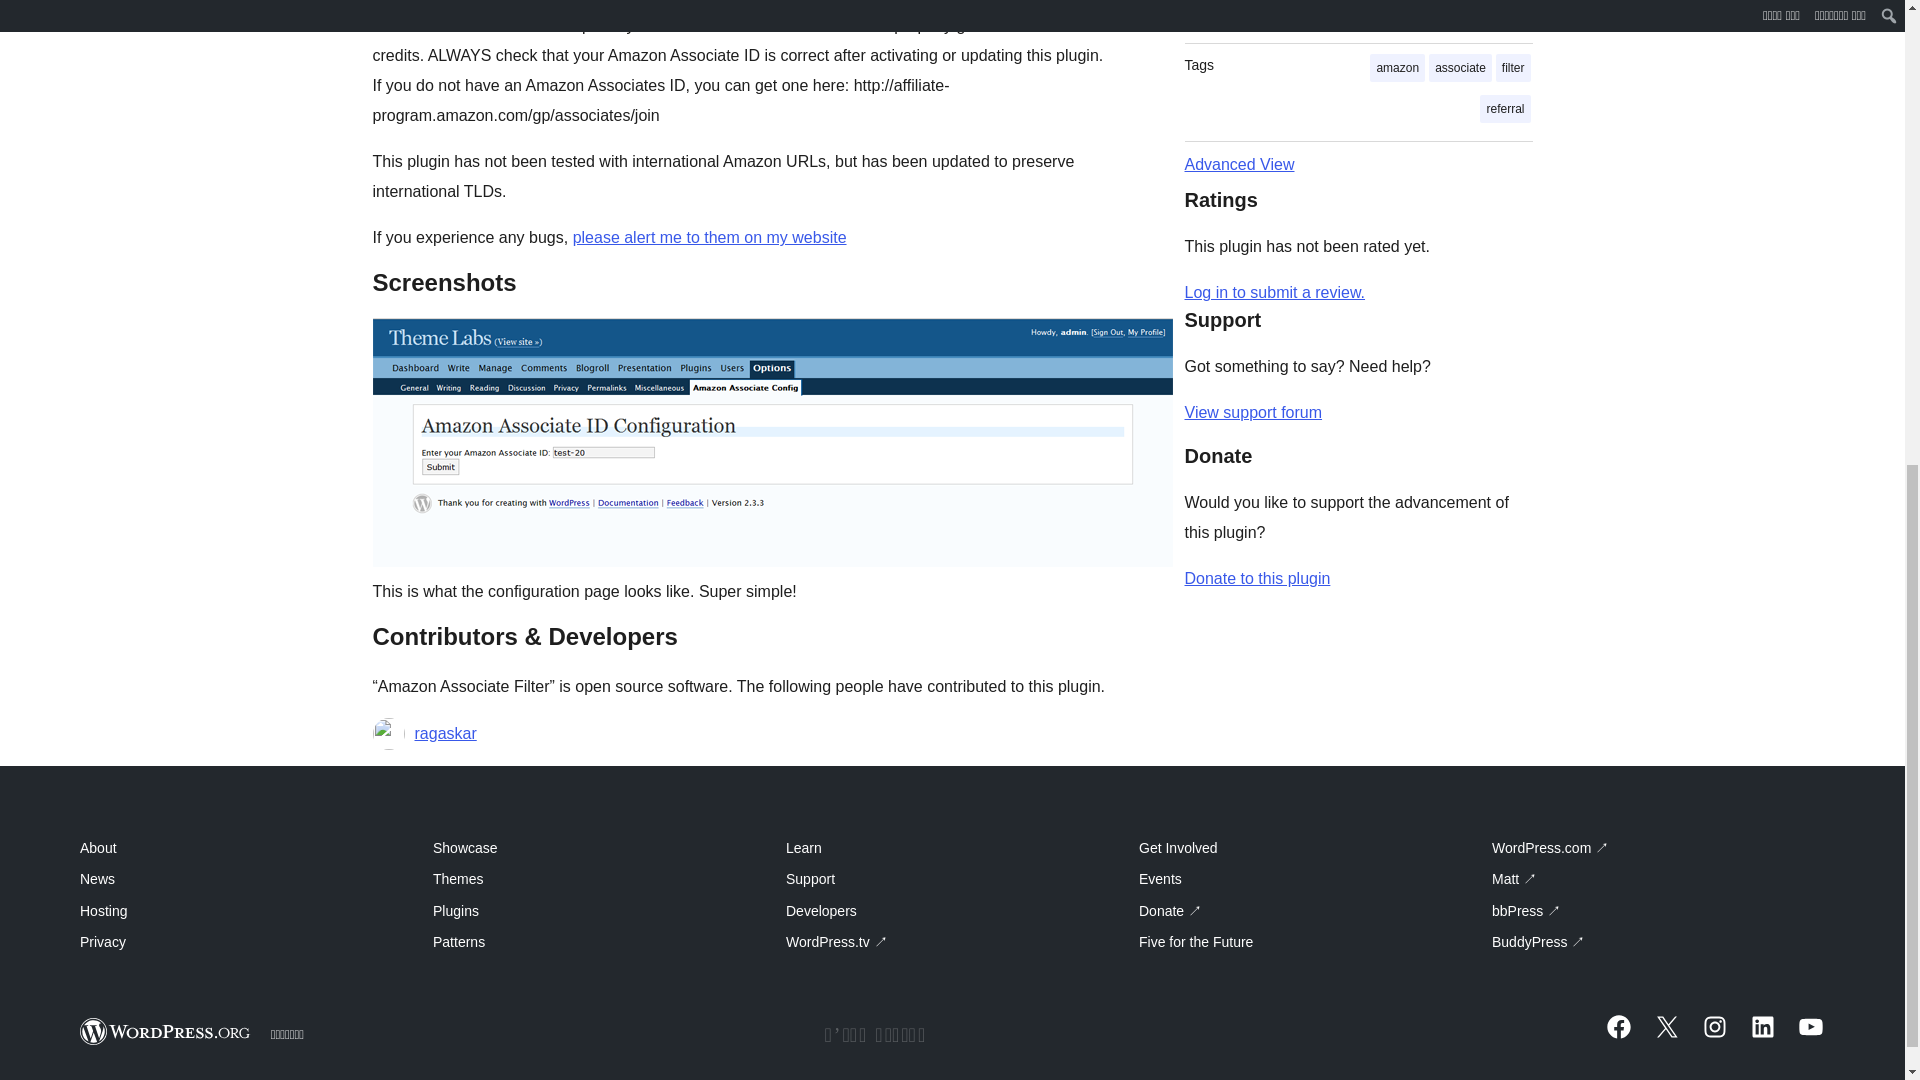 The image size is (1920, 1080). What do you see at coordinates (166, 1032) in the screenshot?
I see `WordPress.org` at bounding box center [166, 1032].